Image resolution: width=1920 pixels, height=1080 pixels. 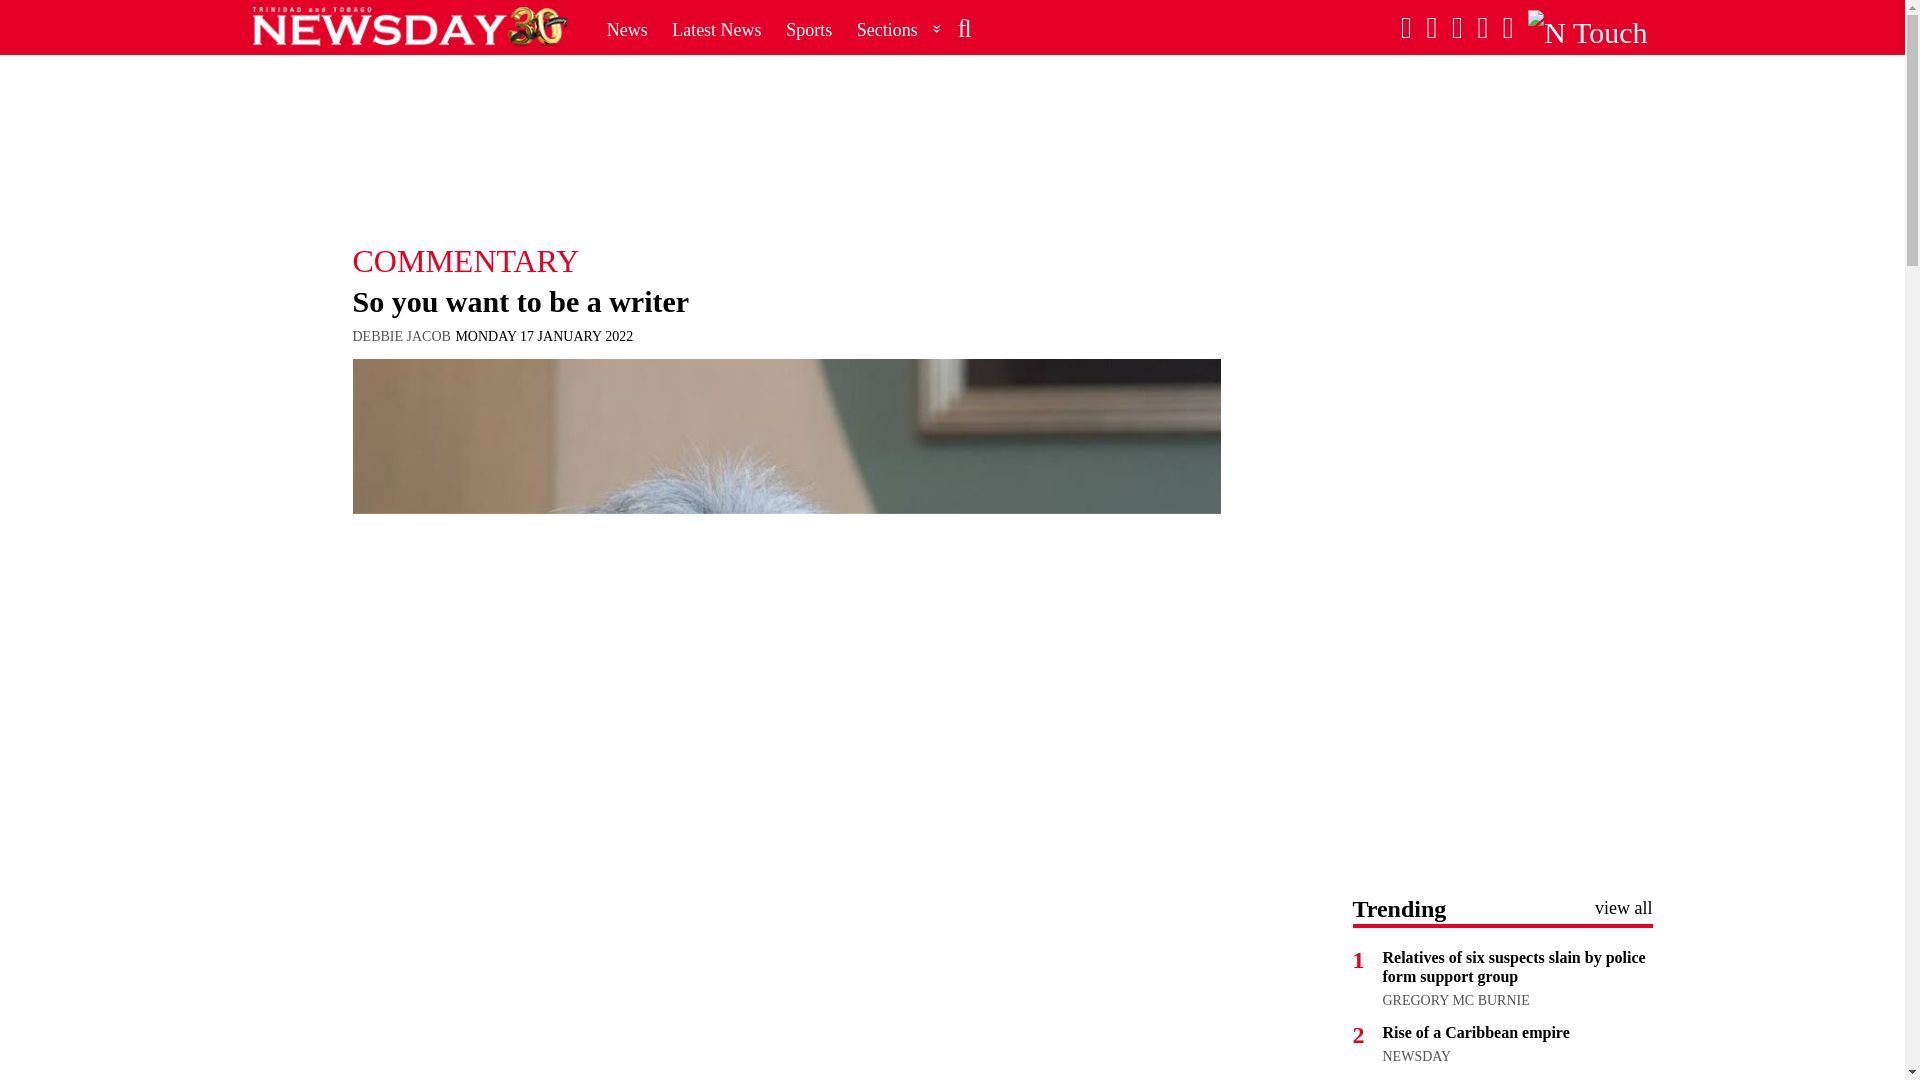 What do you see at coordinates (899, 29) in the screenshot?
I see `Sections` at bounding box center [899, 29].